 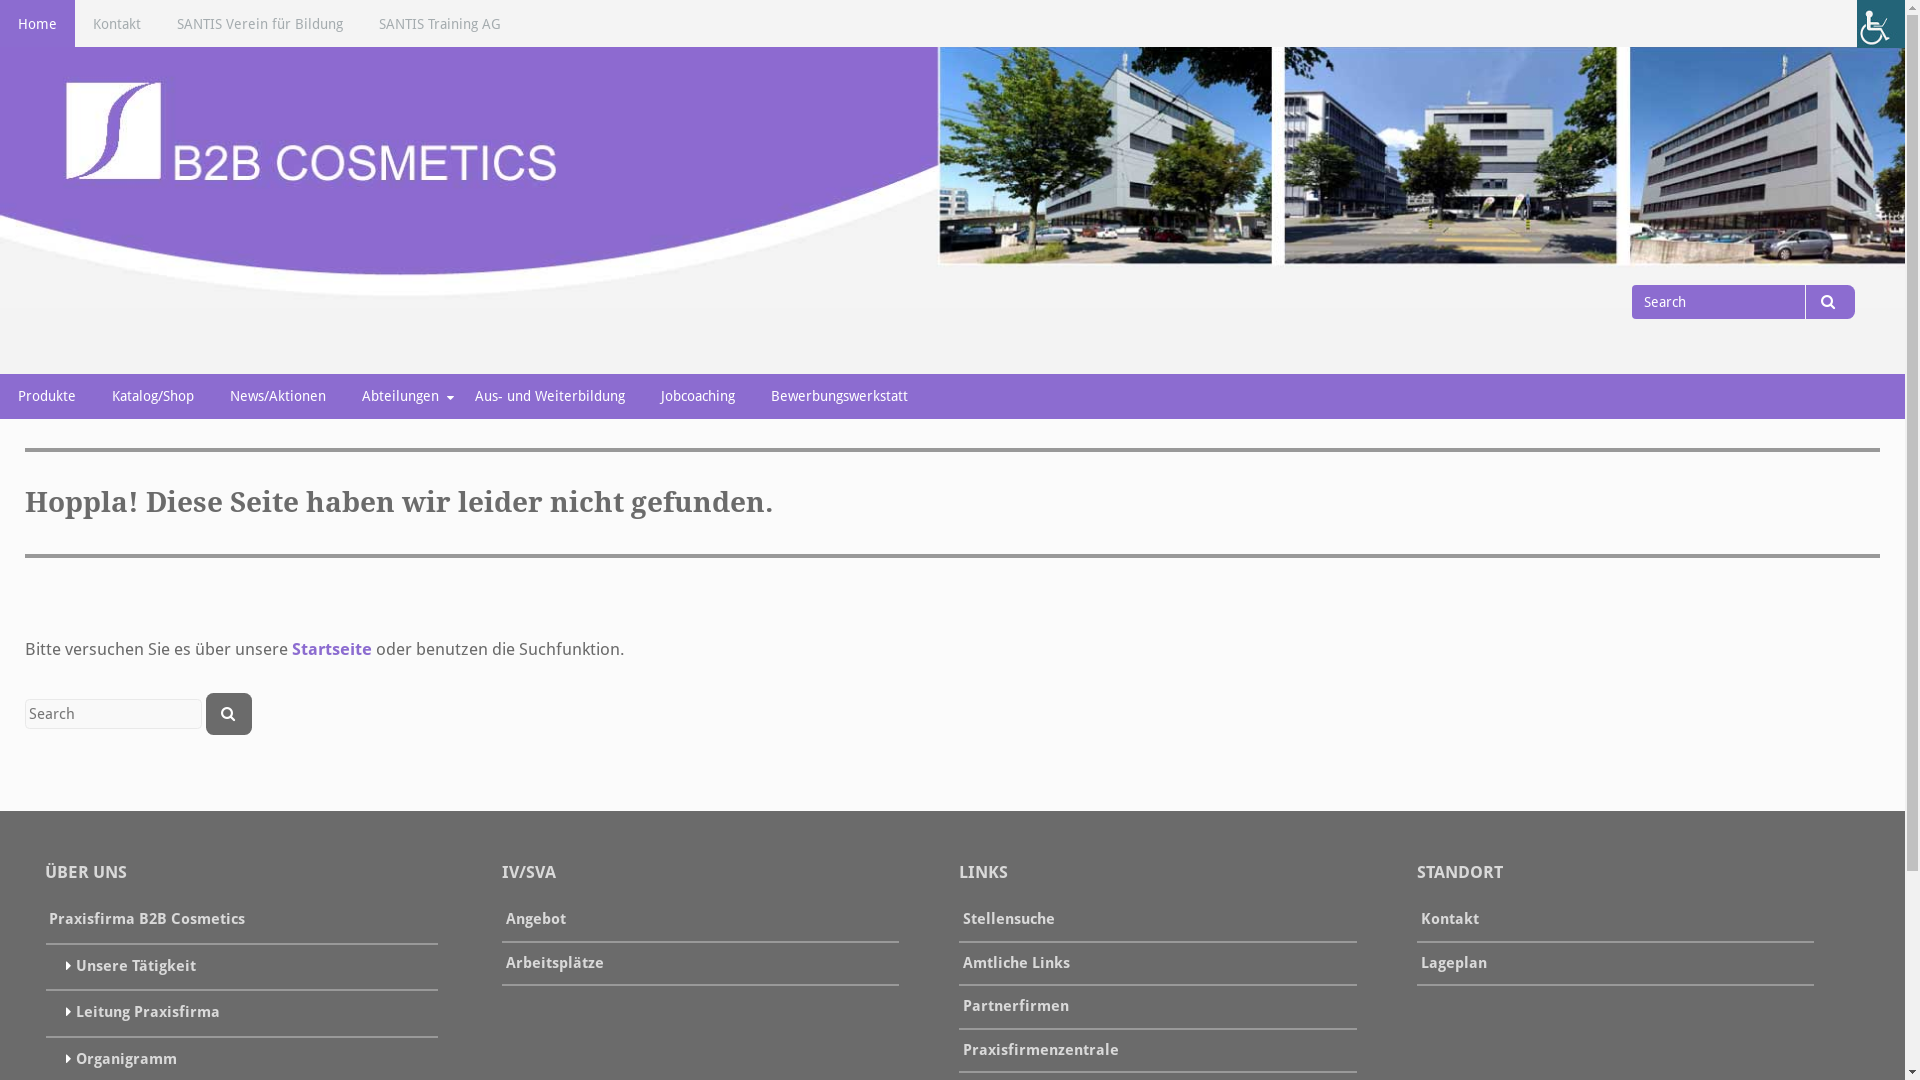 What do you see at coordinates (1041, 1052) in the screenshot?
I see `Praxisfirmenzentrale` at bounding box center [1041, 1052].